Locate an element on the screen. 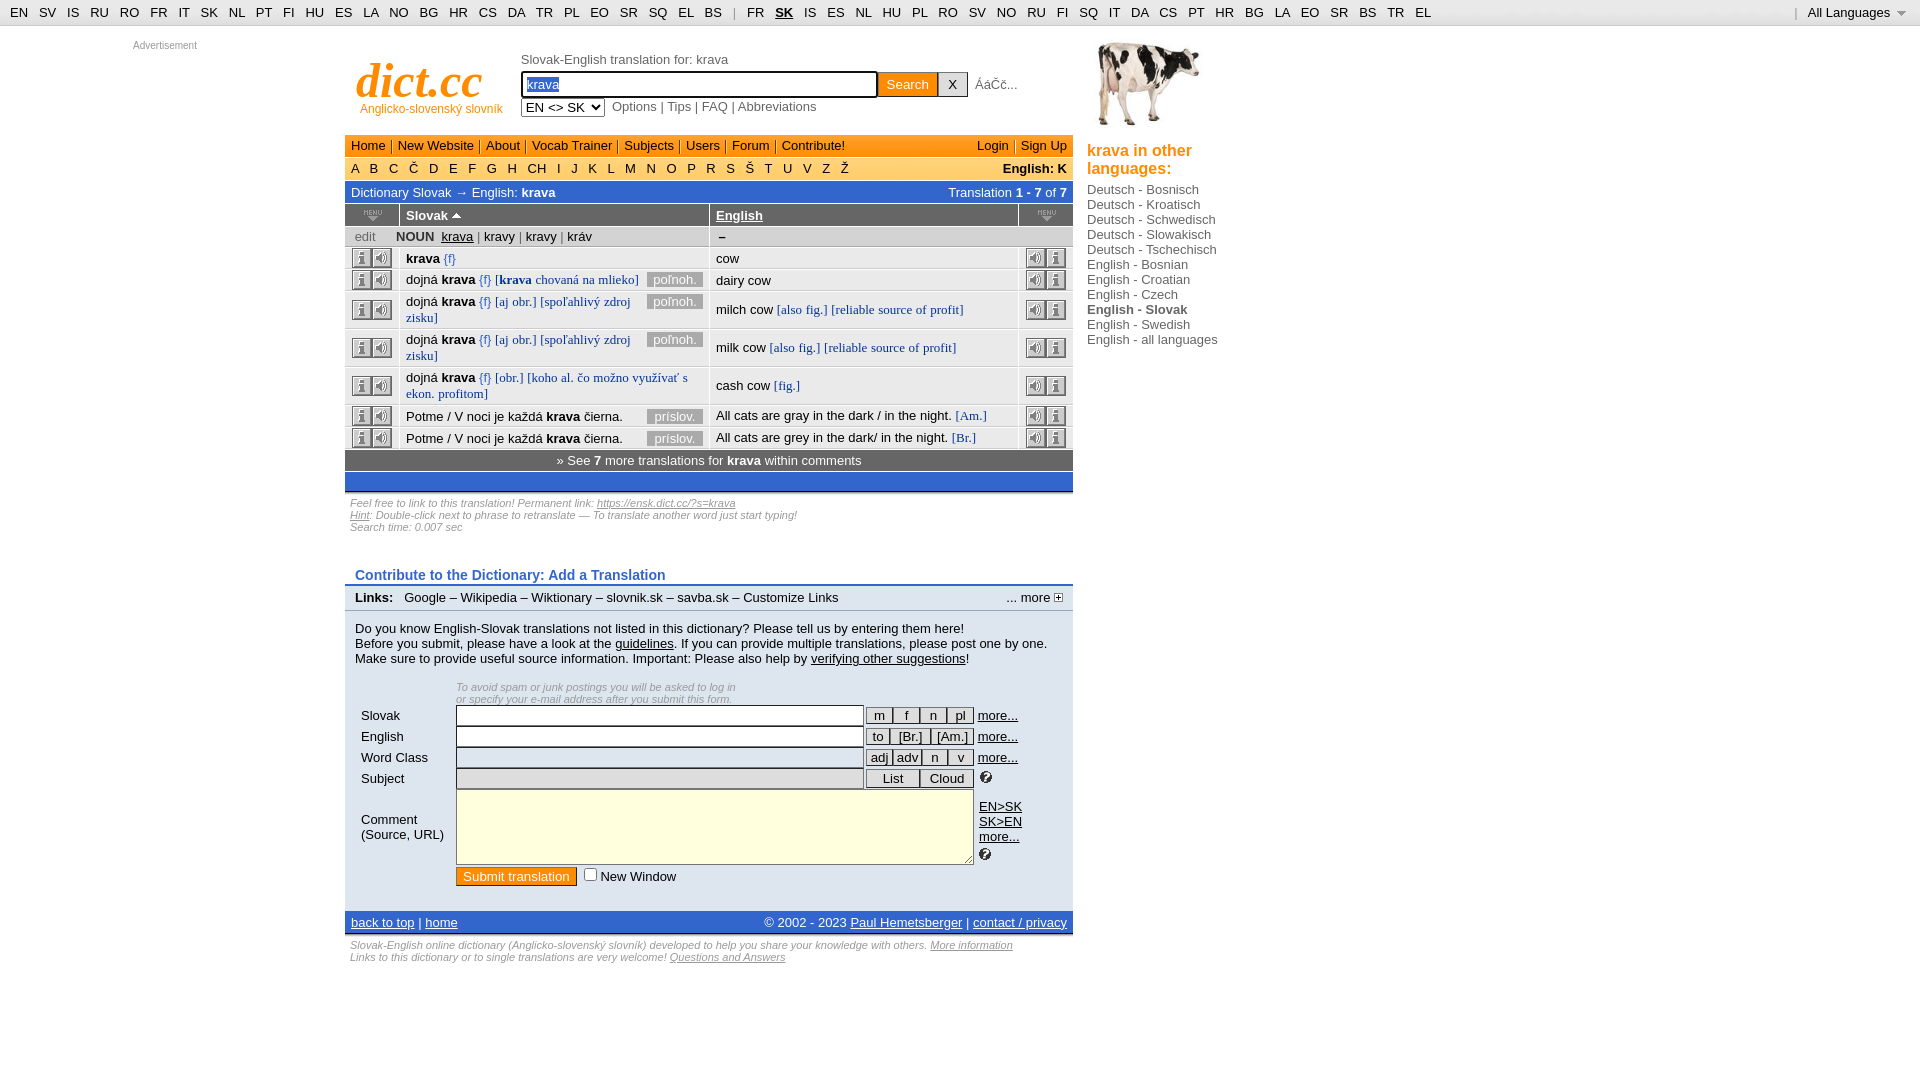  EO is located at coordinates (1310, 12).